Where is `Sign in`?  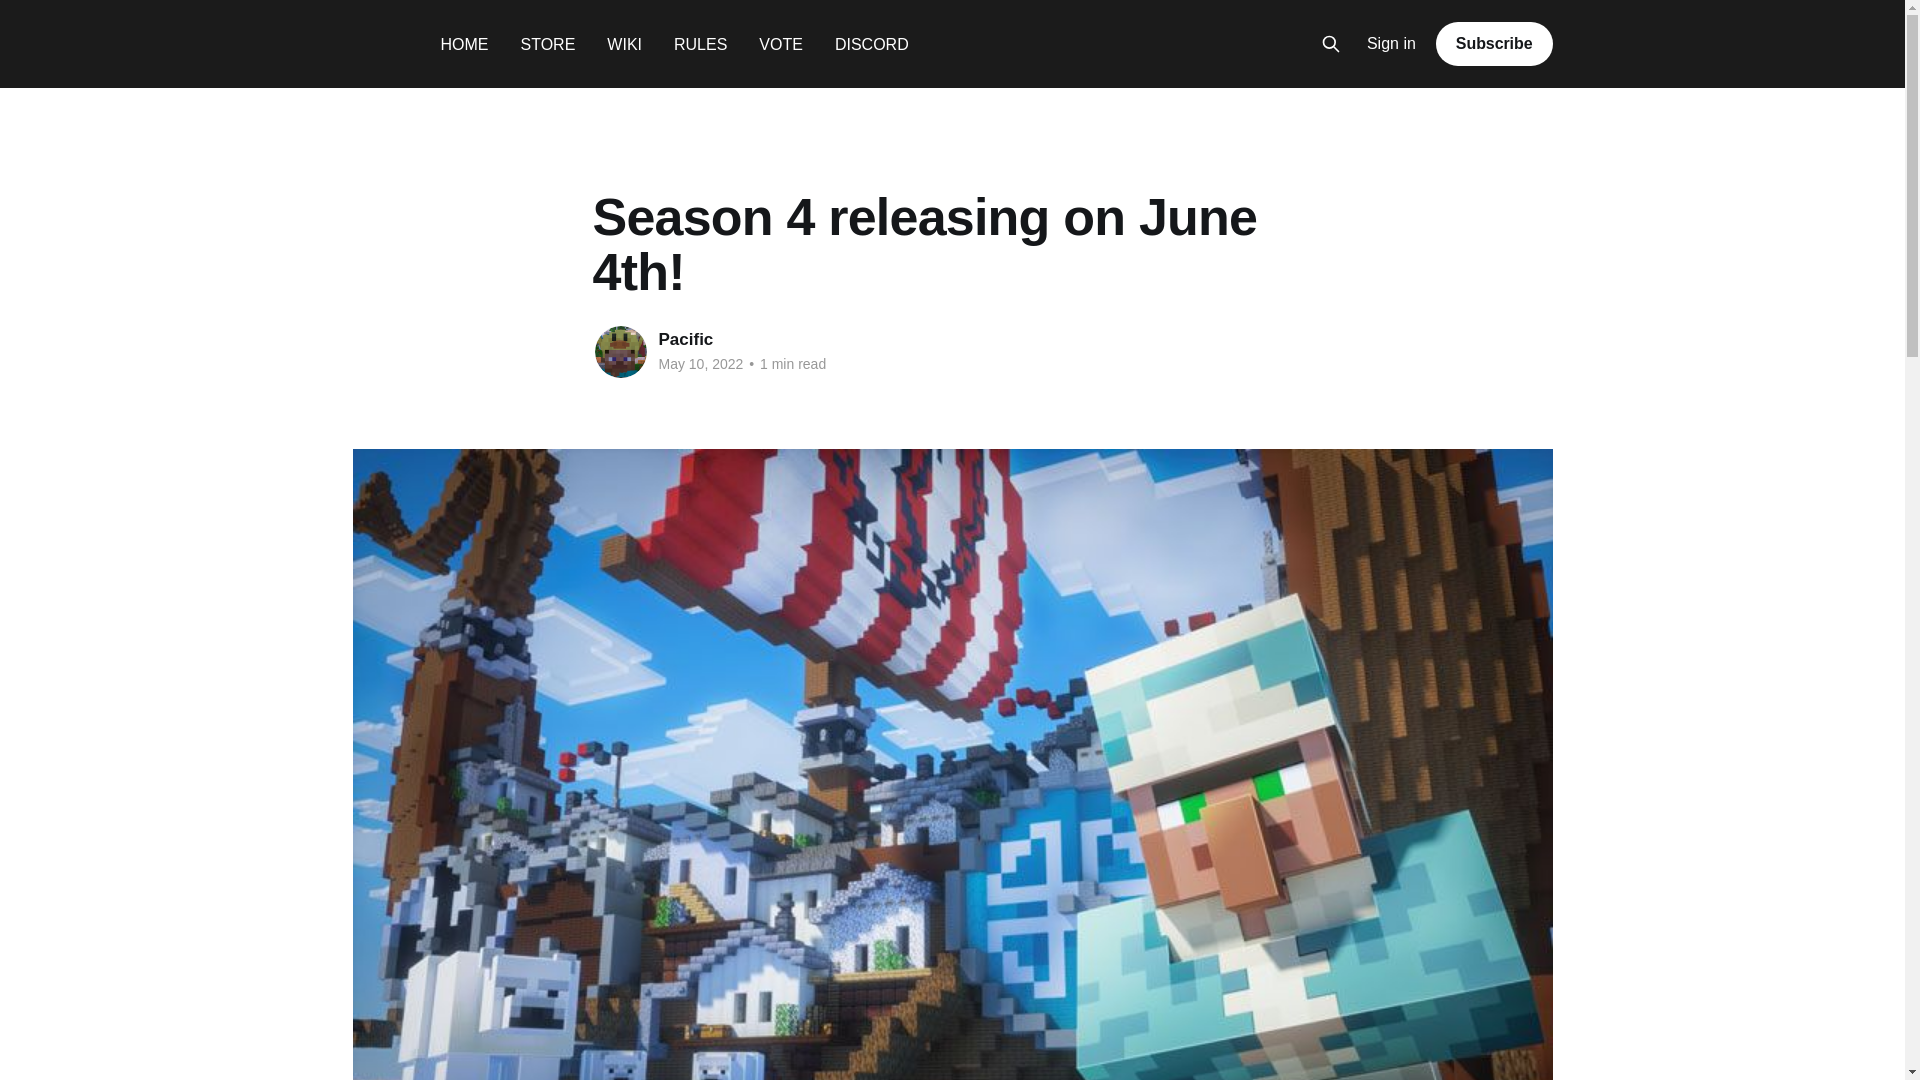 Sign in is located at coordinates (1392, 44).